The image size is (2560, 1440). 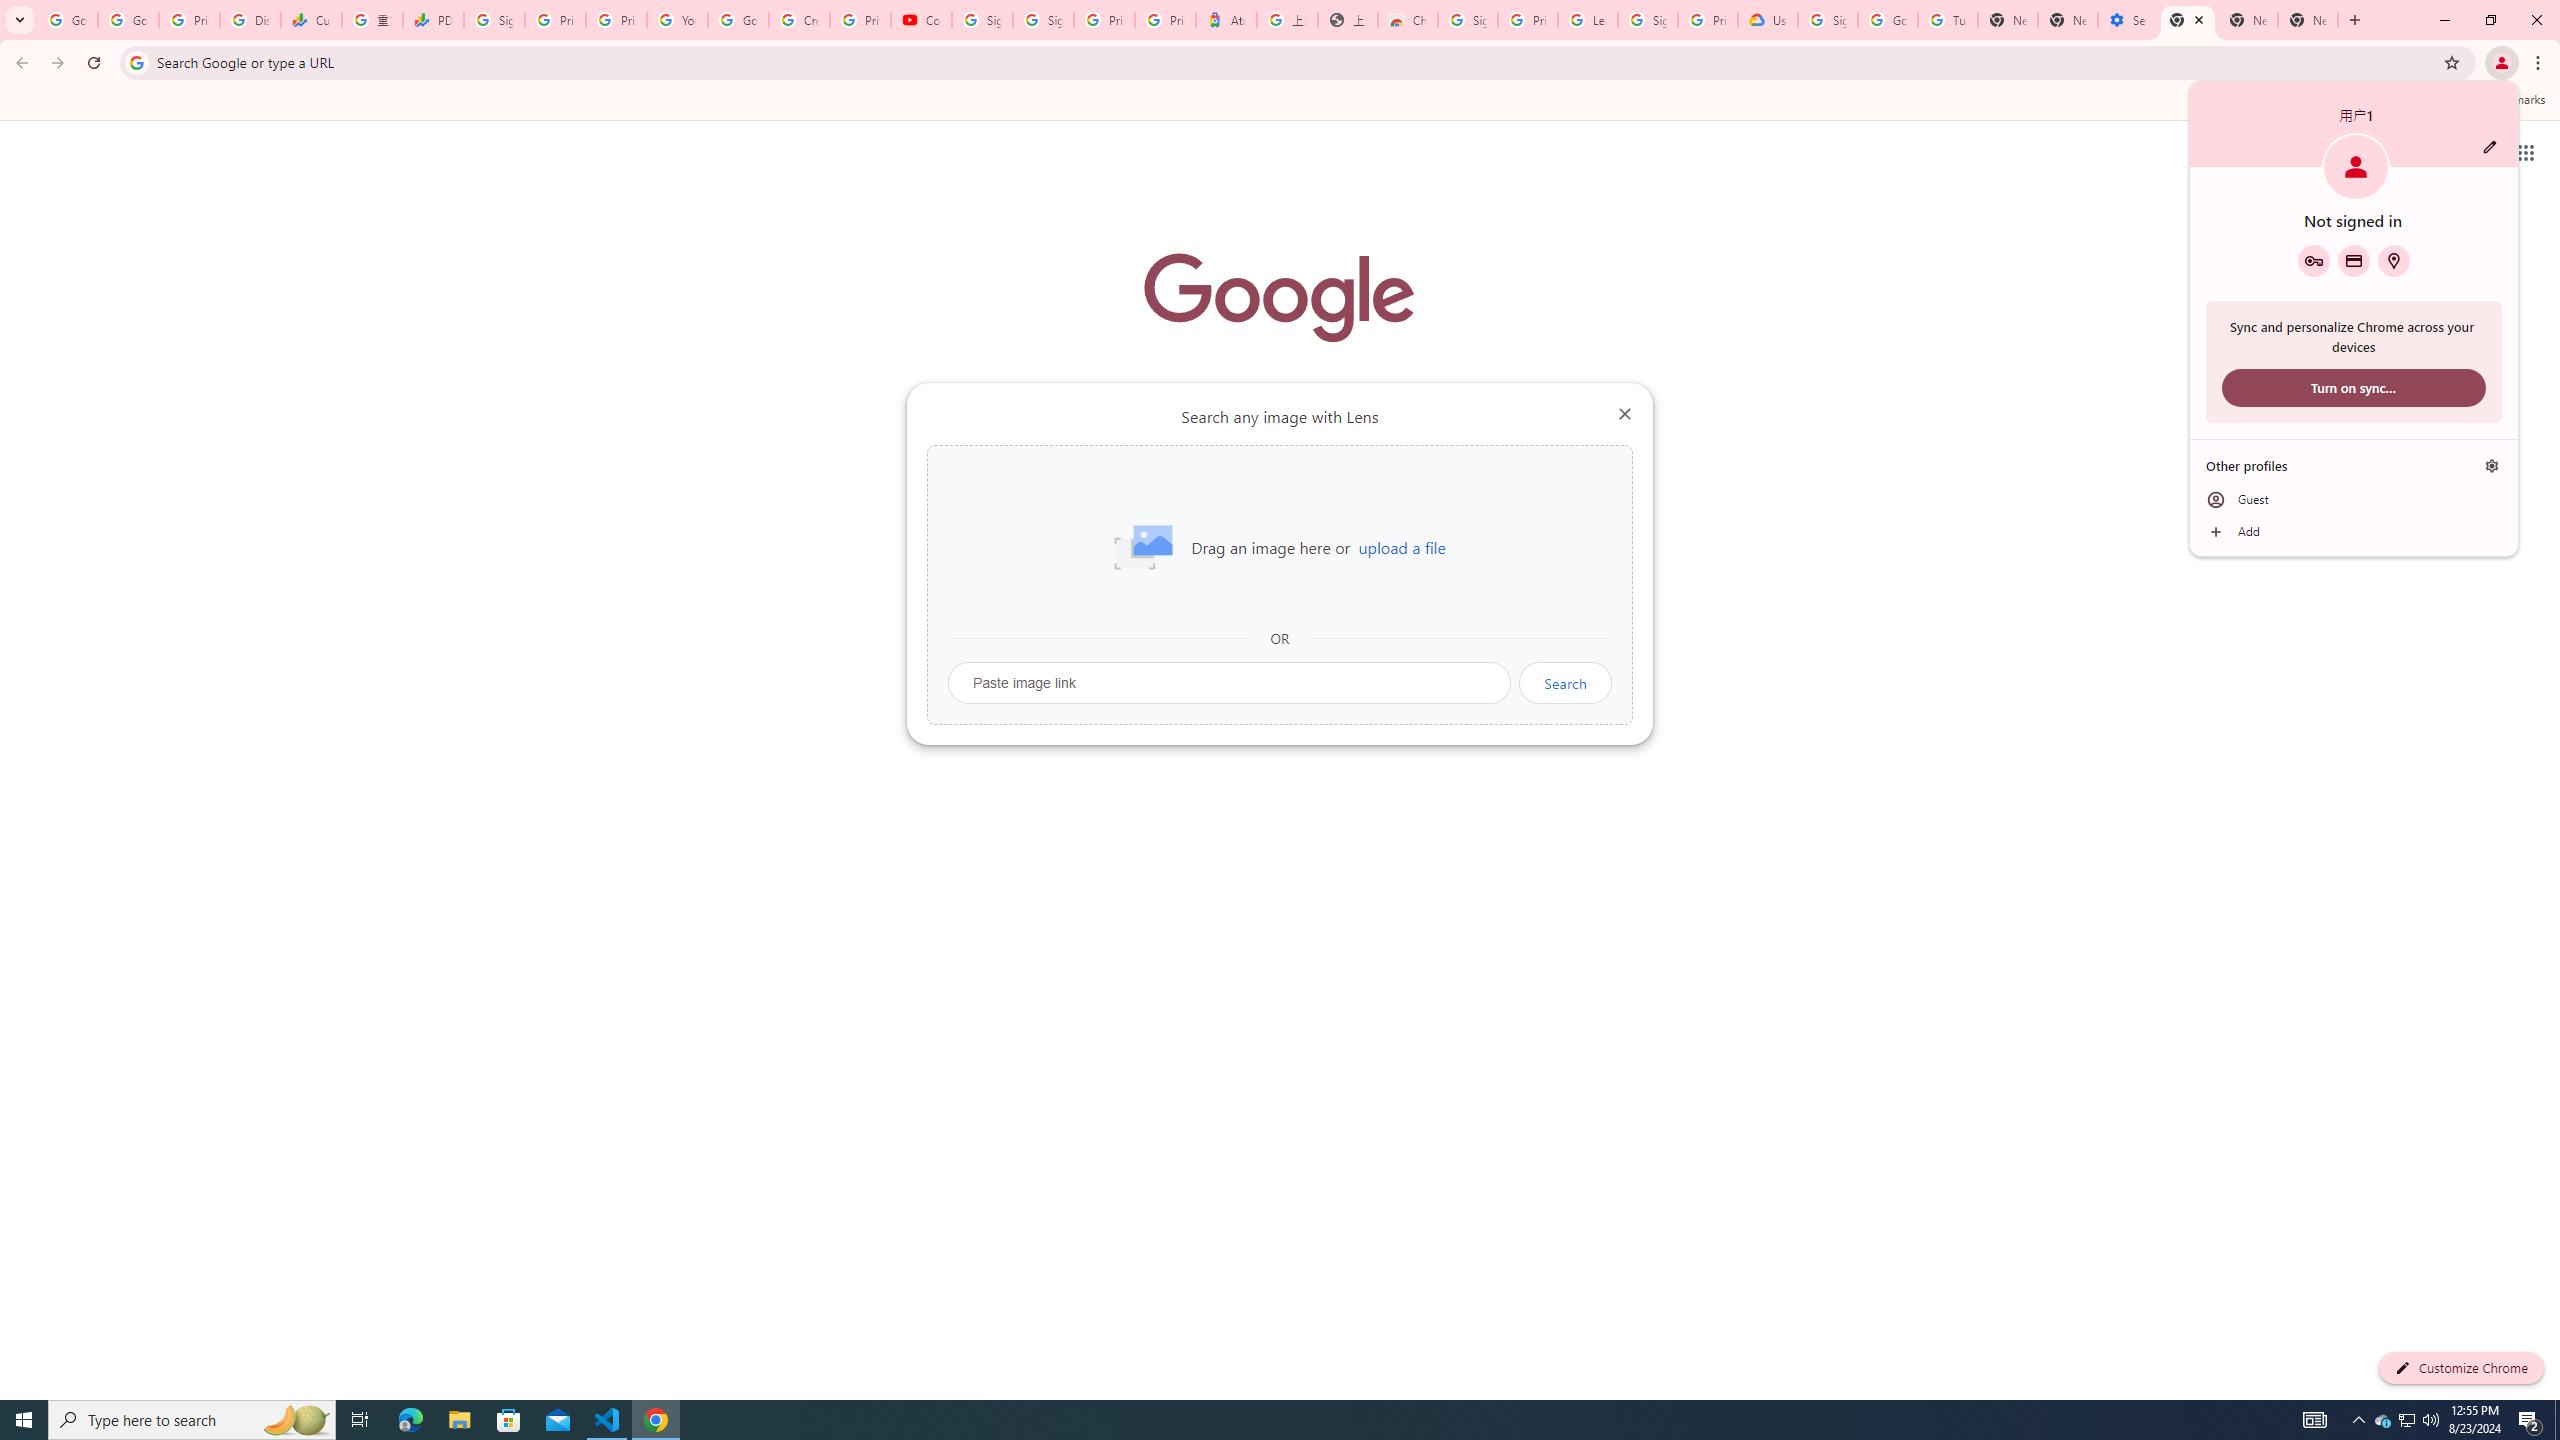 What do you see at coordinates (2408, 1420) in the screenshot?
I see `Sign in - Google Accounts` at bounding box center [2408, 1420].